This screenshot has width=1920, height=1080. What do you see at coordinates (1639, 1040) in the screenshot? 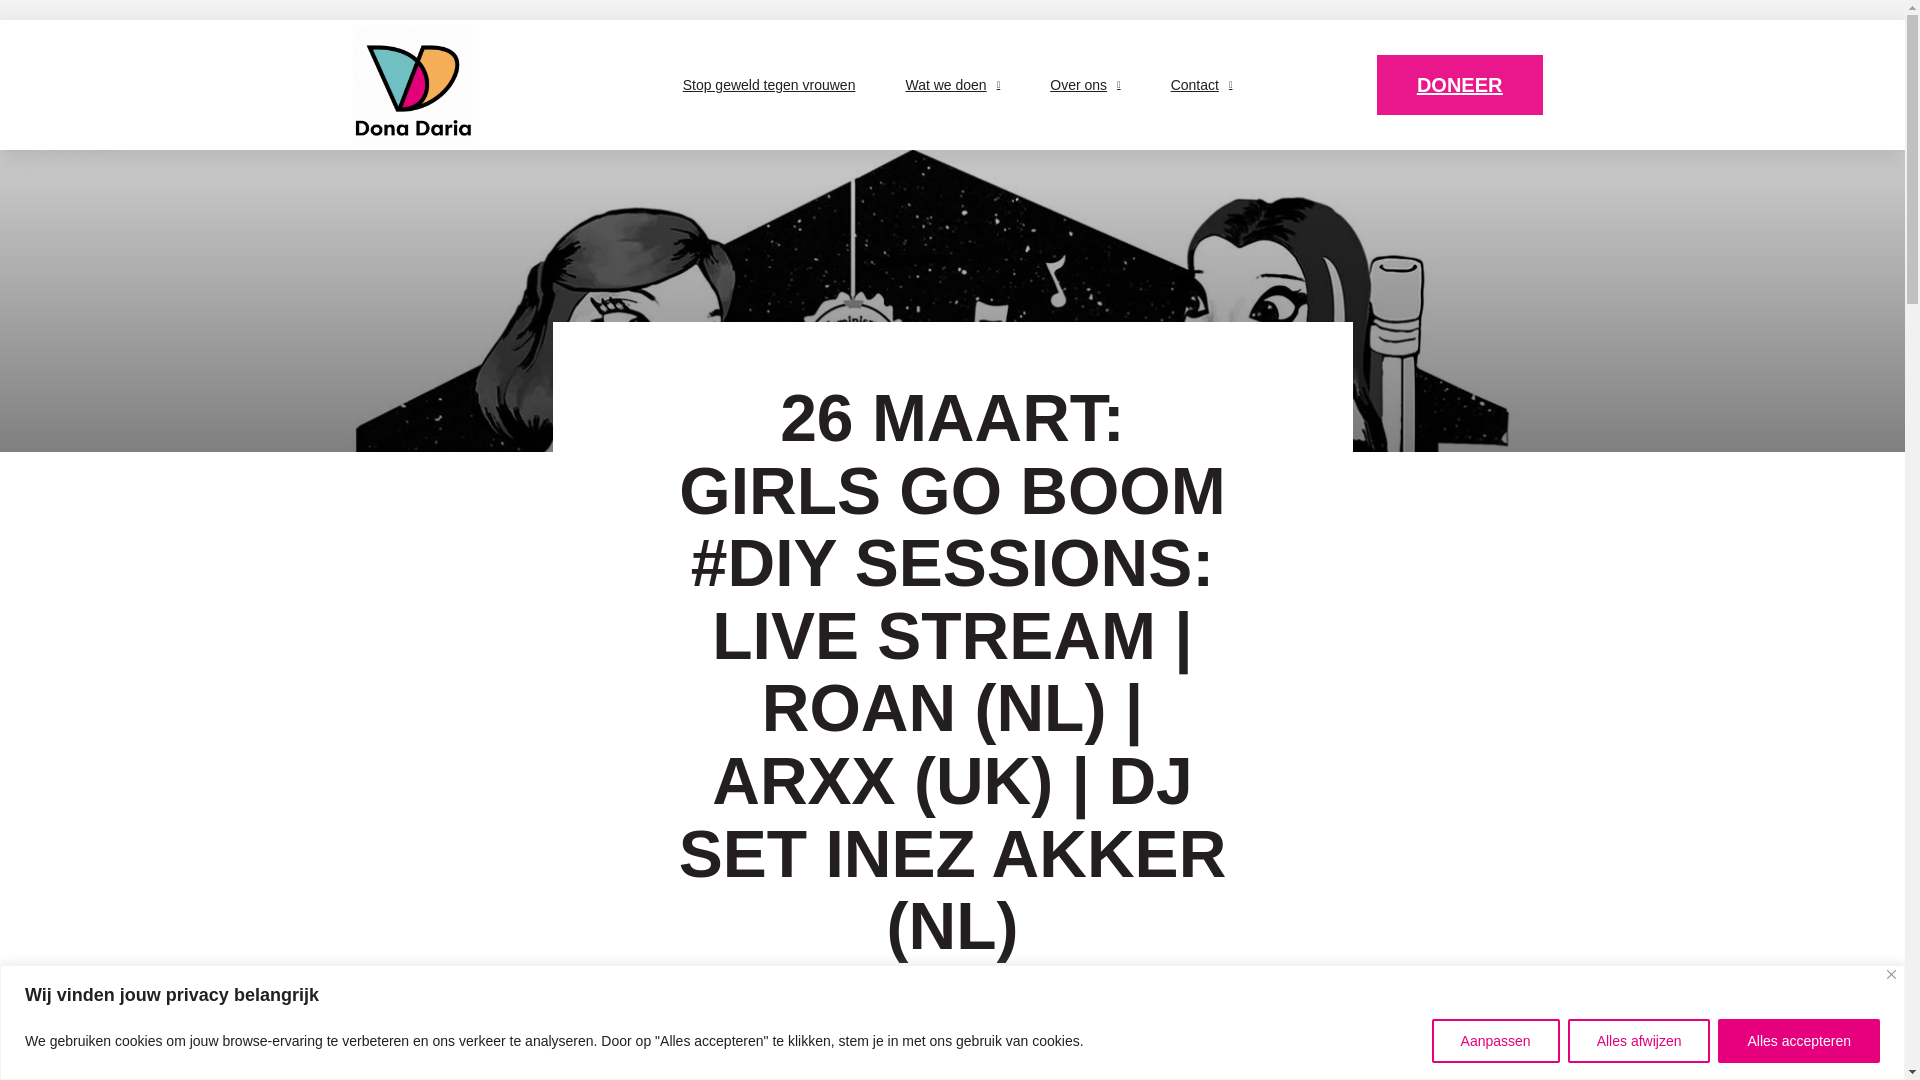
I see `Alles afwijzen` at bounding box center [1639, 1040].